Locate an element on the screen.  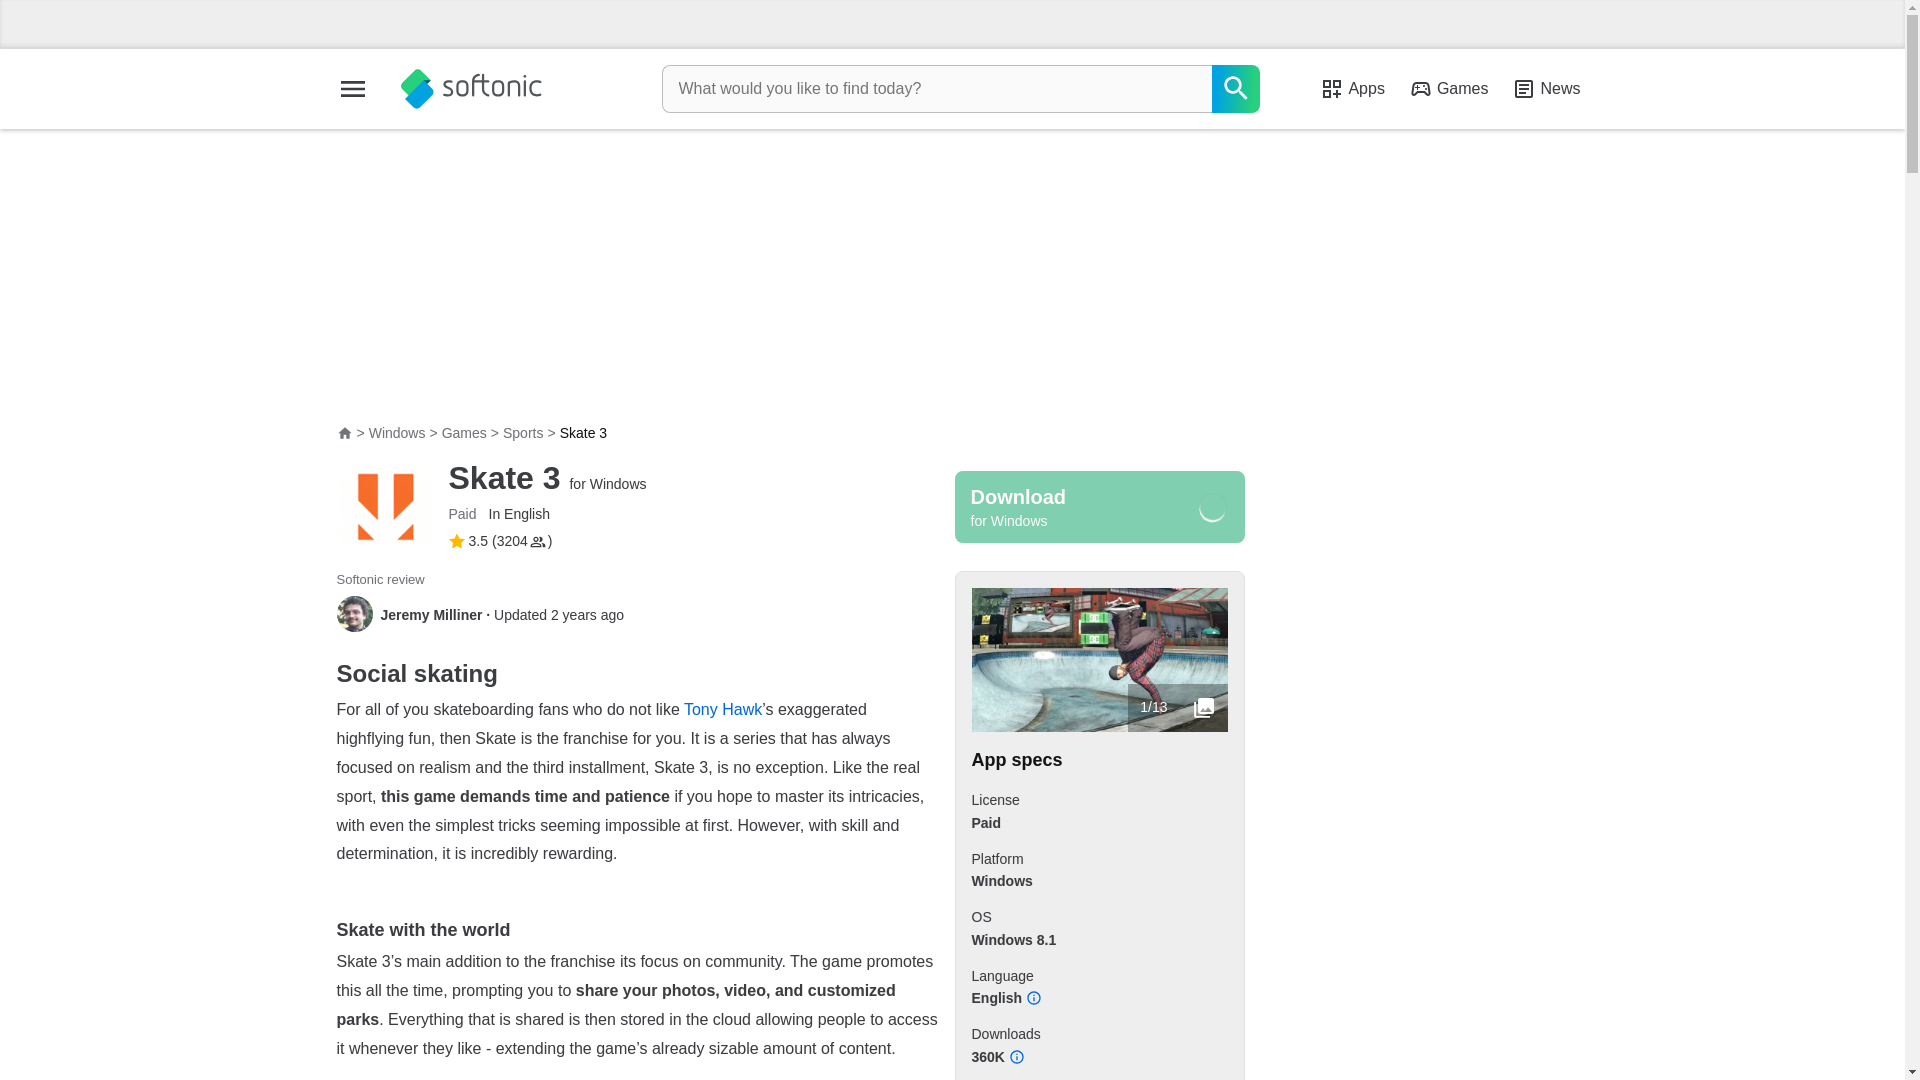
Windows is located at coordinates (397, 433).